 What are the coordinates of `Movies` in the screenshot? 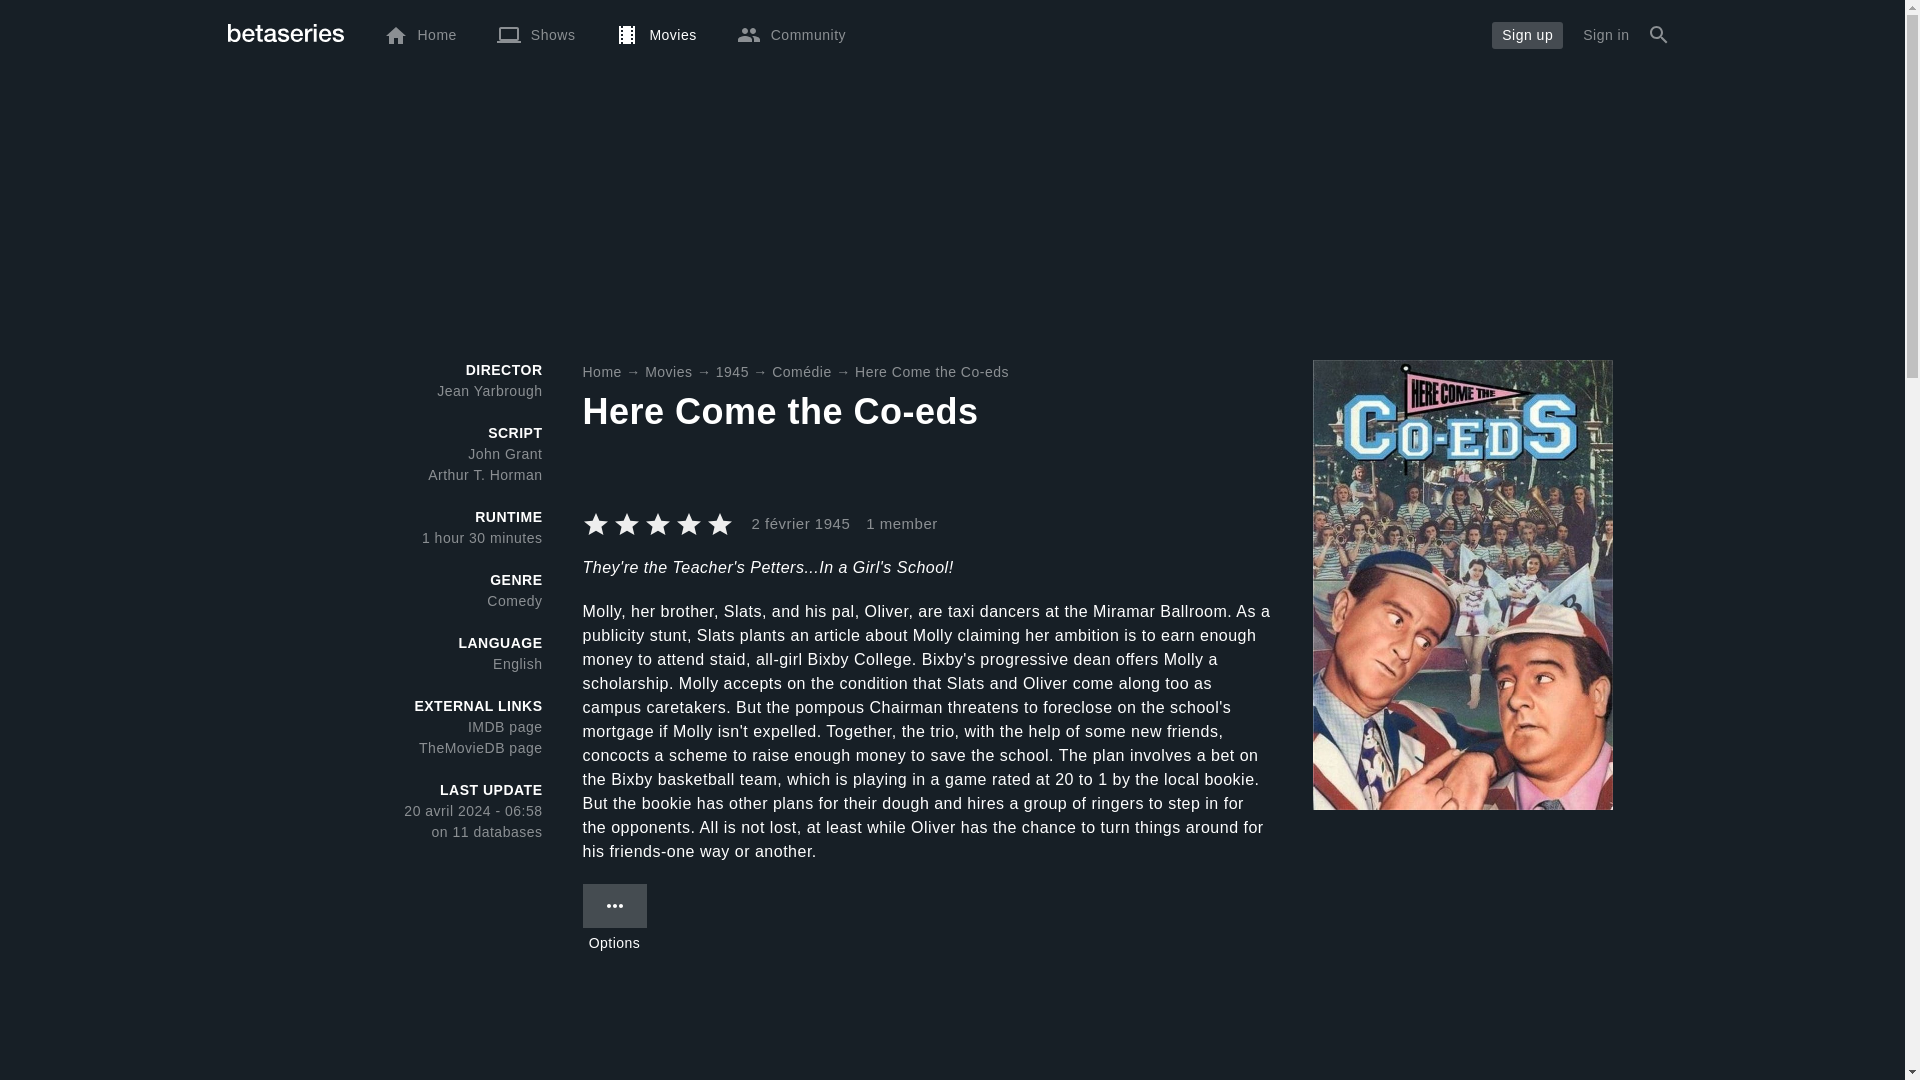 It's located at (668, 372).